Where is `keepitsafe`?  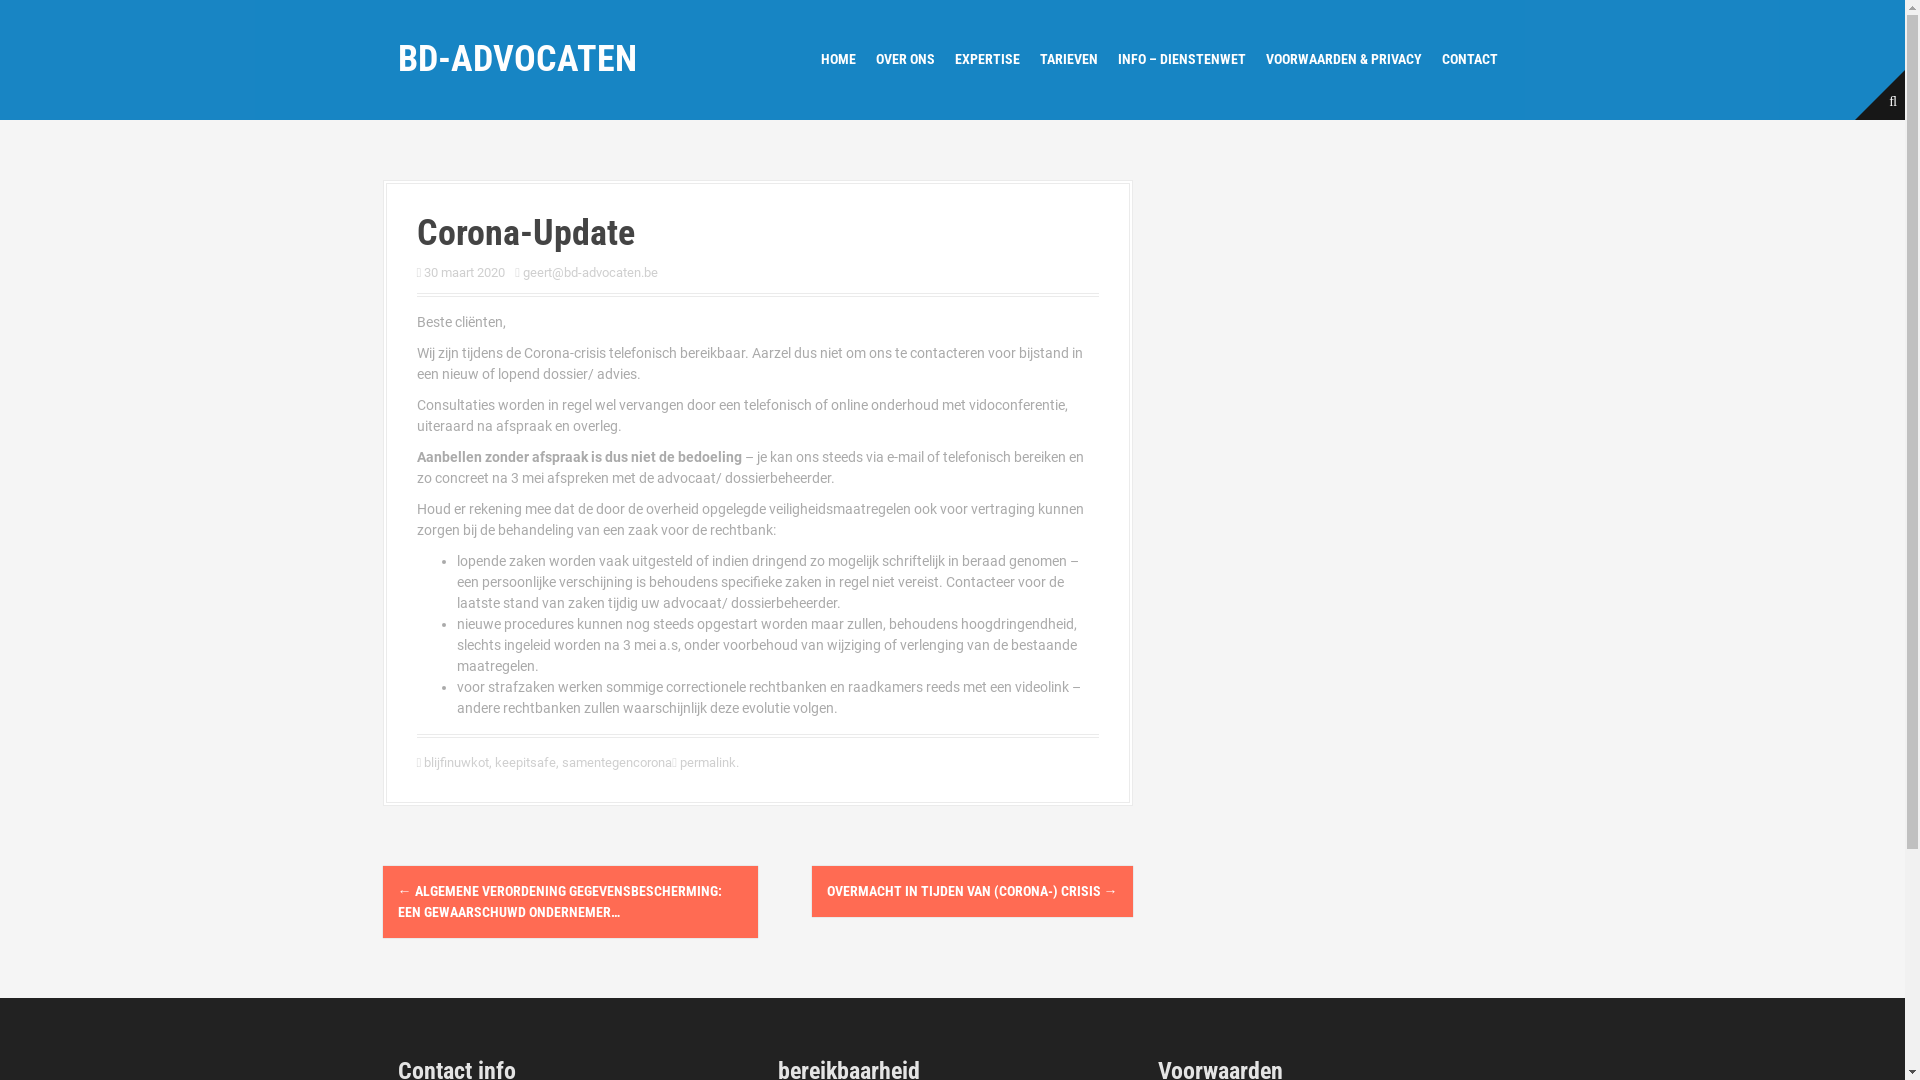 keepitsafe is located at coordinates (526, 762).